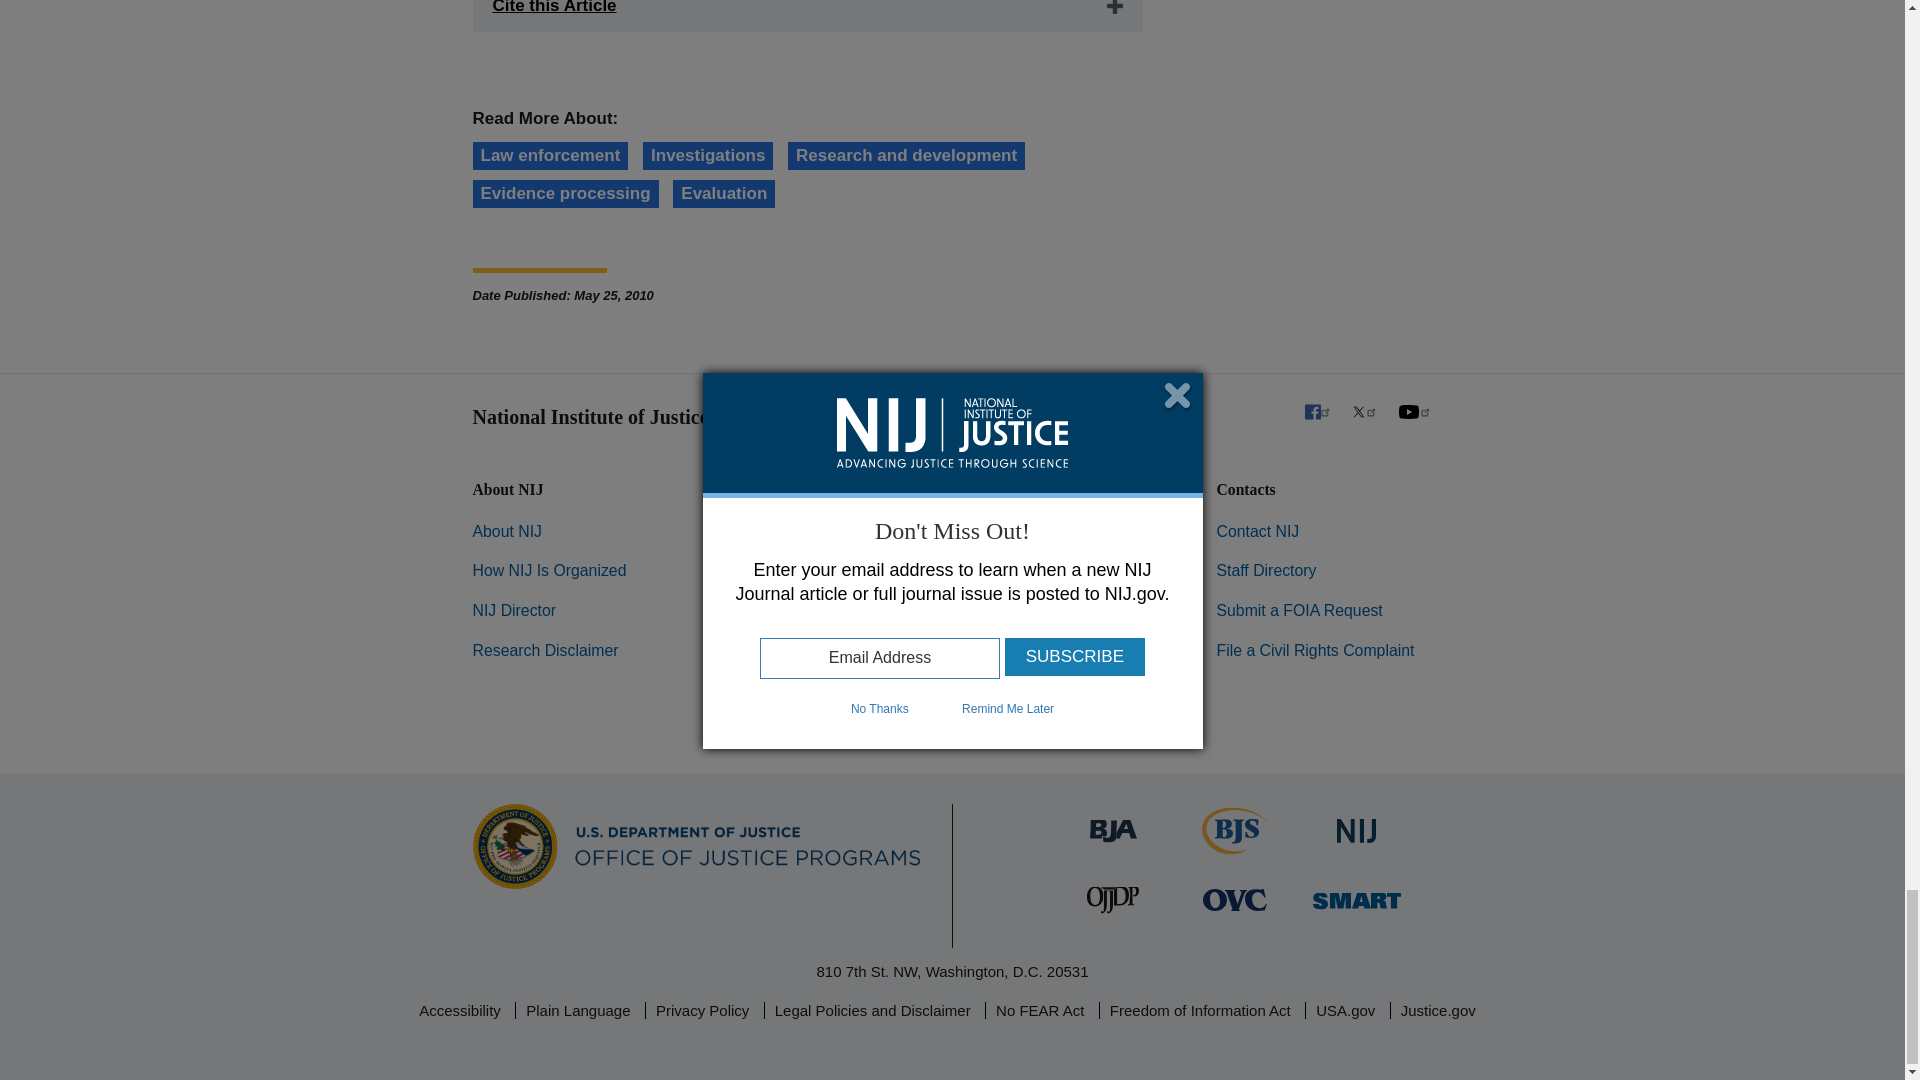  I want to click on Cite this Article, so click(807, 16).